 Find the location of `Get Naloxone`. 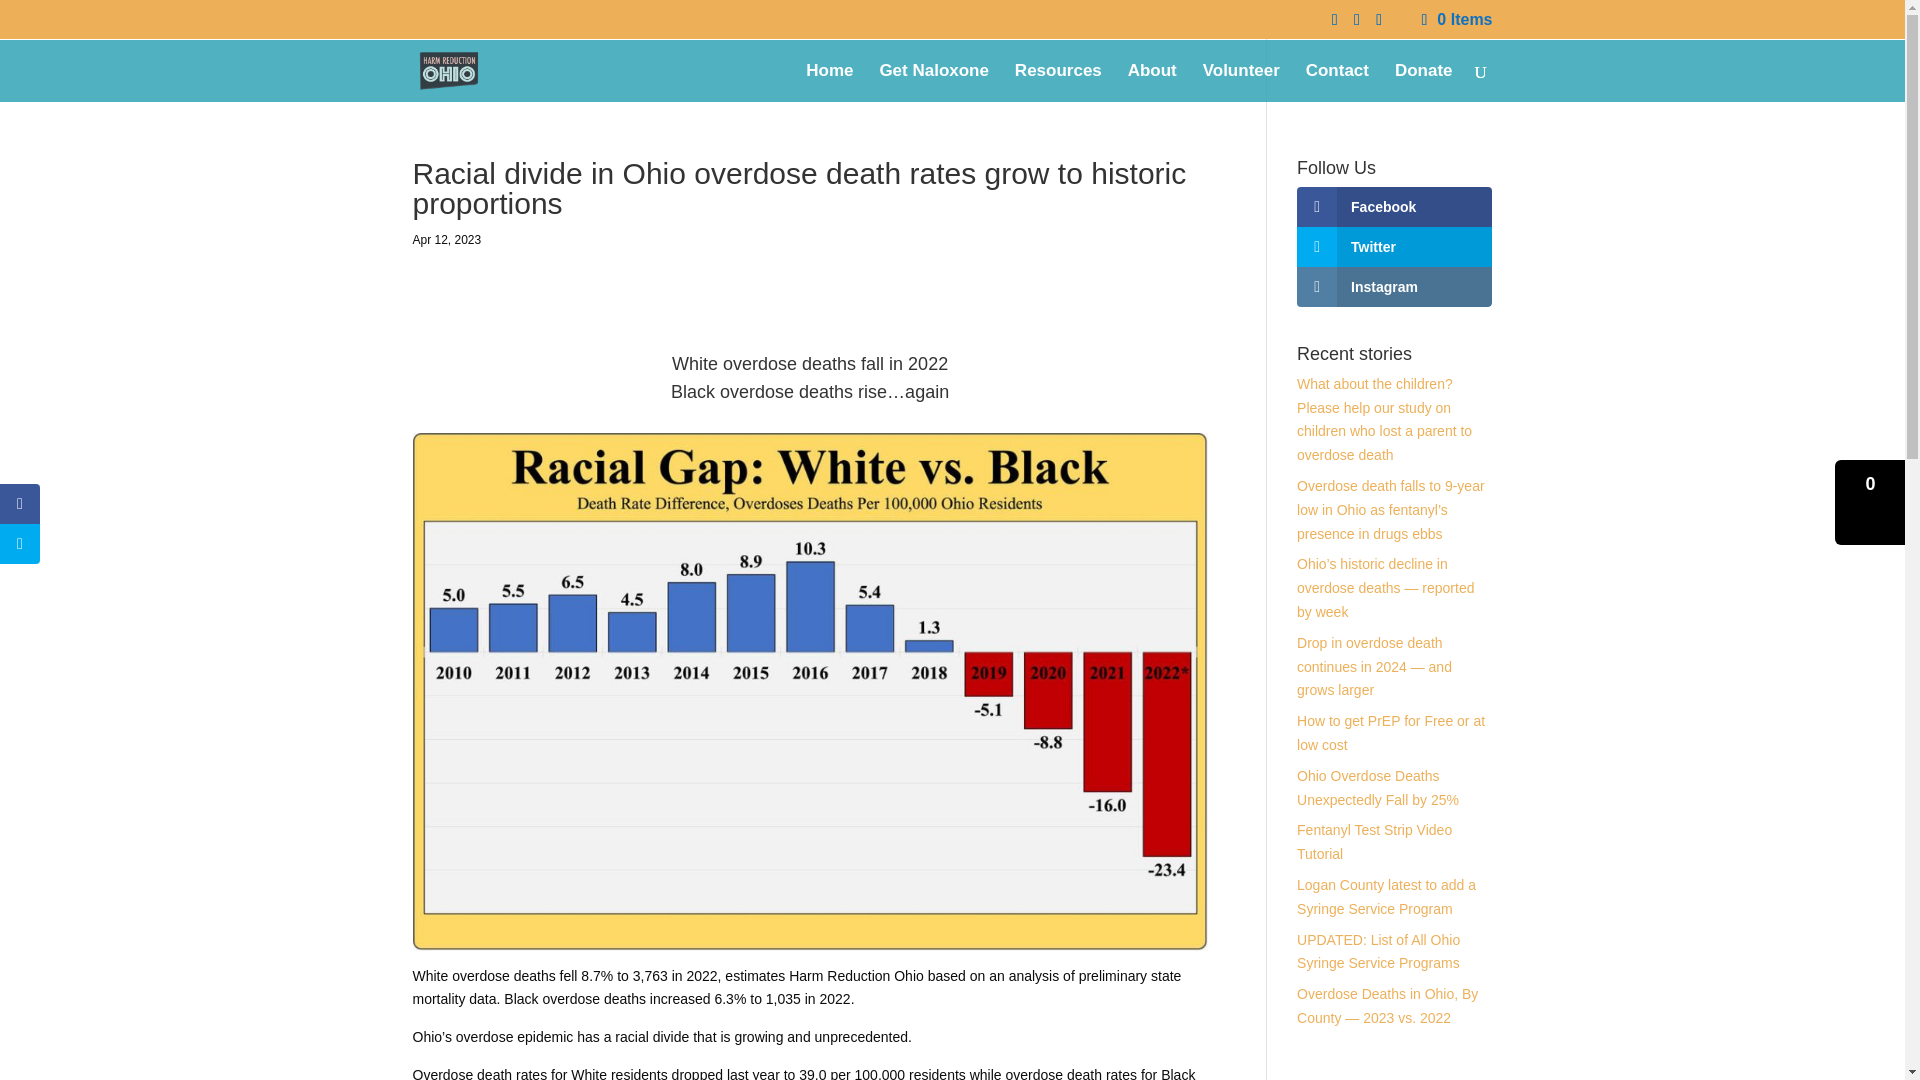

Get Naloxone is located at coordinates (934, 82).